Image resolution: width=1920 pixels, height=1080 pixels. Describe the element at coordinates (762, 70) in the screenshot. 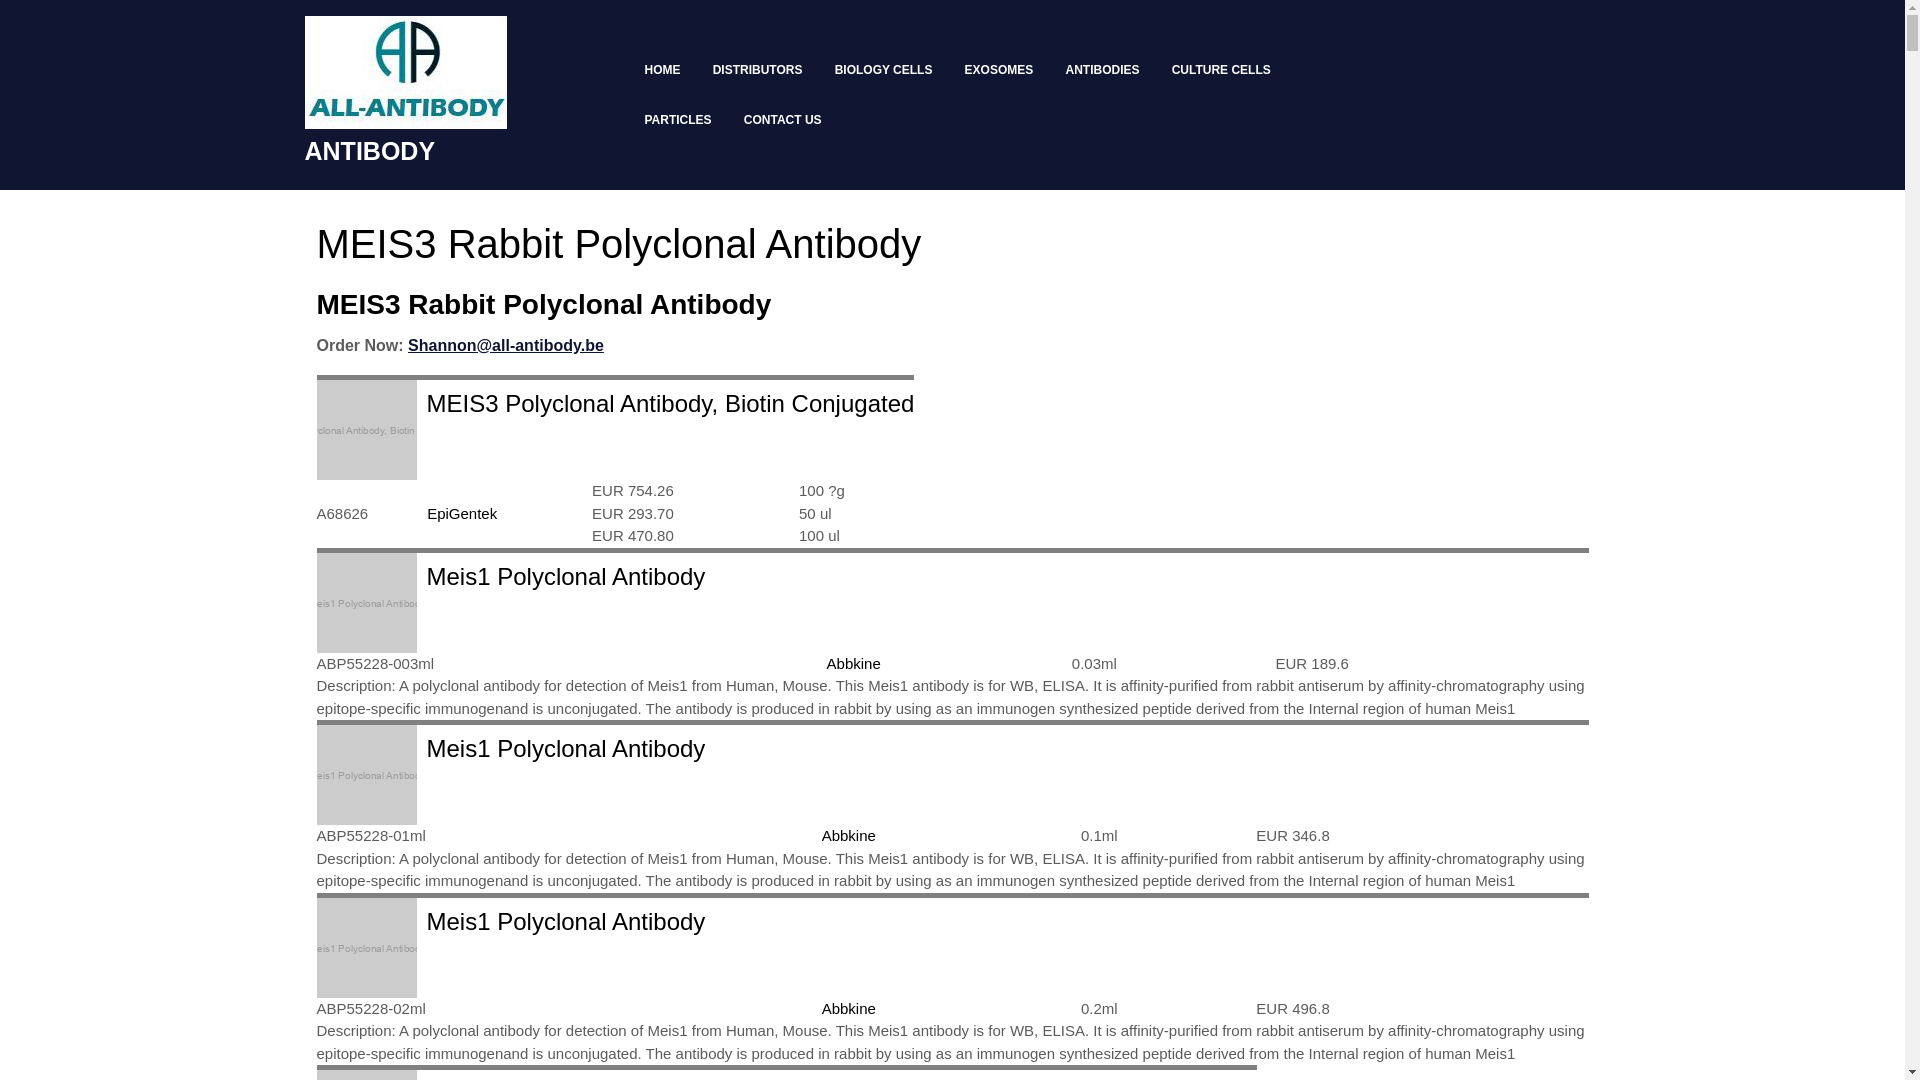

I see `DISTRIBUTORS` at that location.